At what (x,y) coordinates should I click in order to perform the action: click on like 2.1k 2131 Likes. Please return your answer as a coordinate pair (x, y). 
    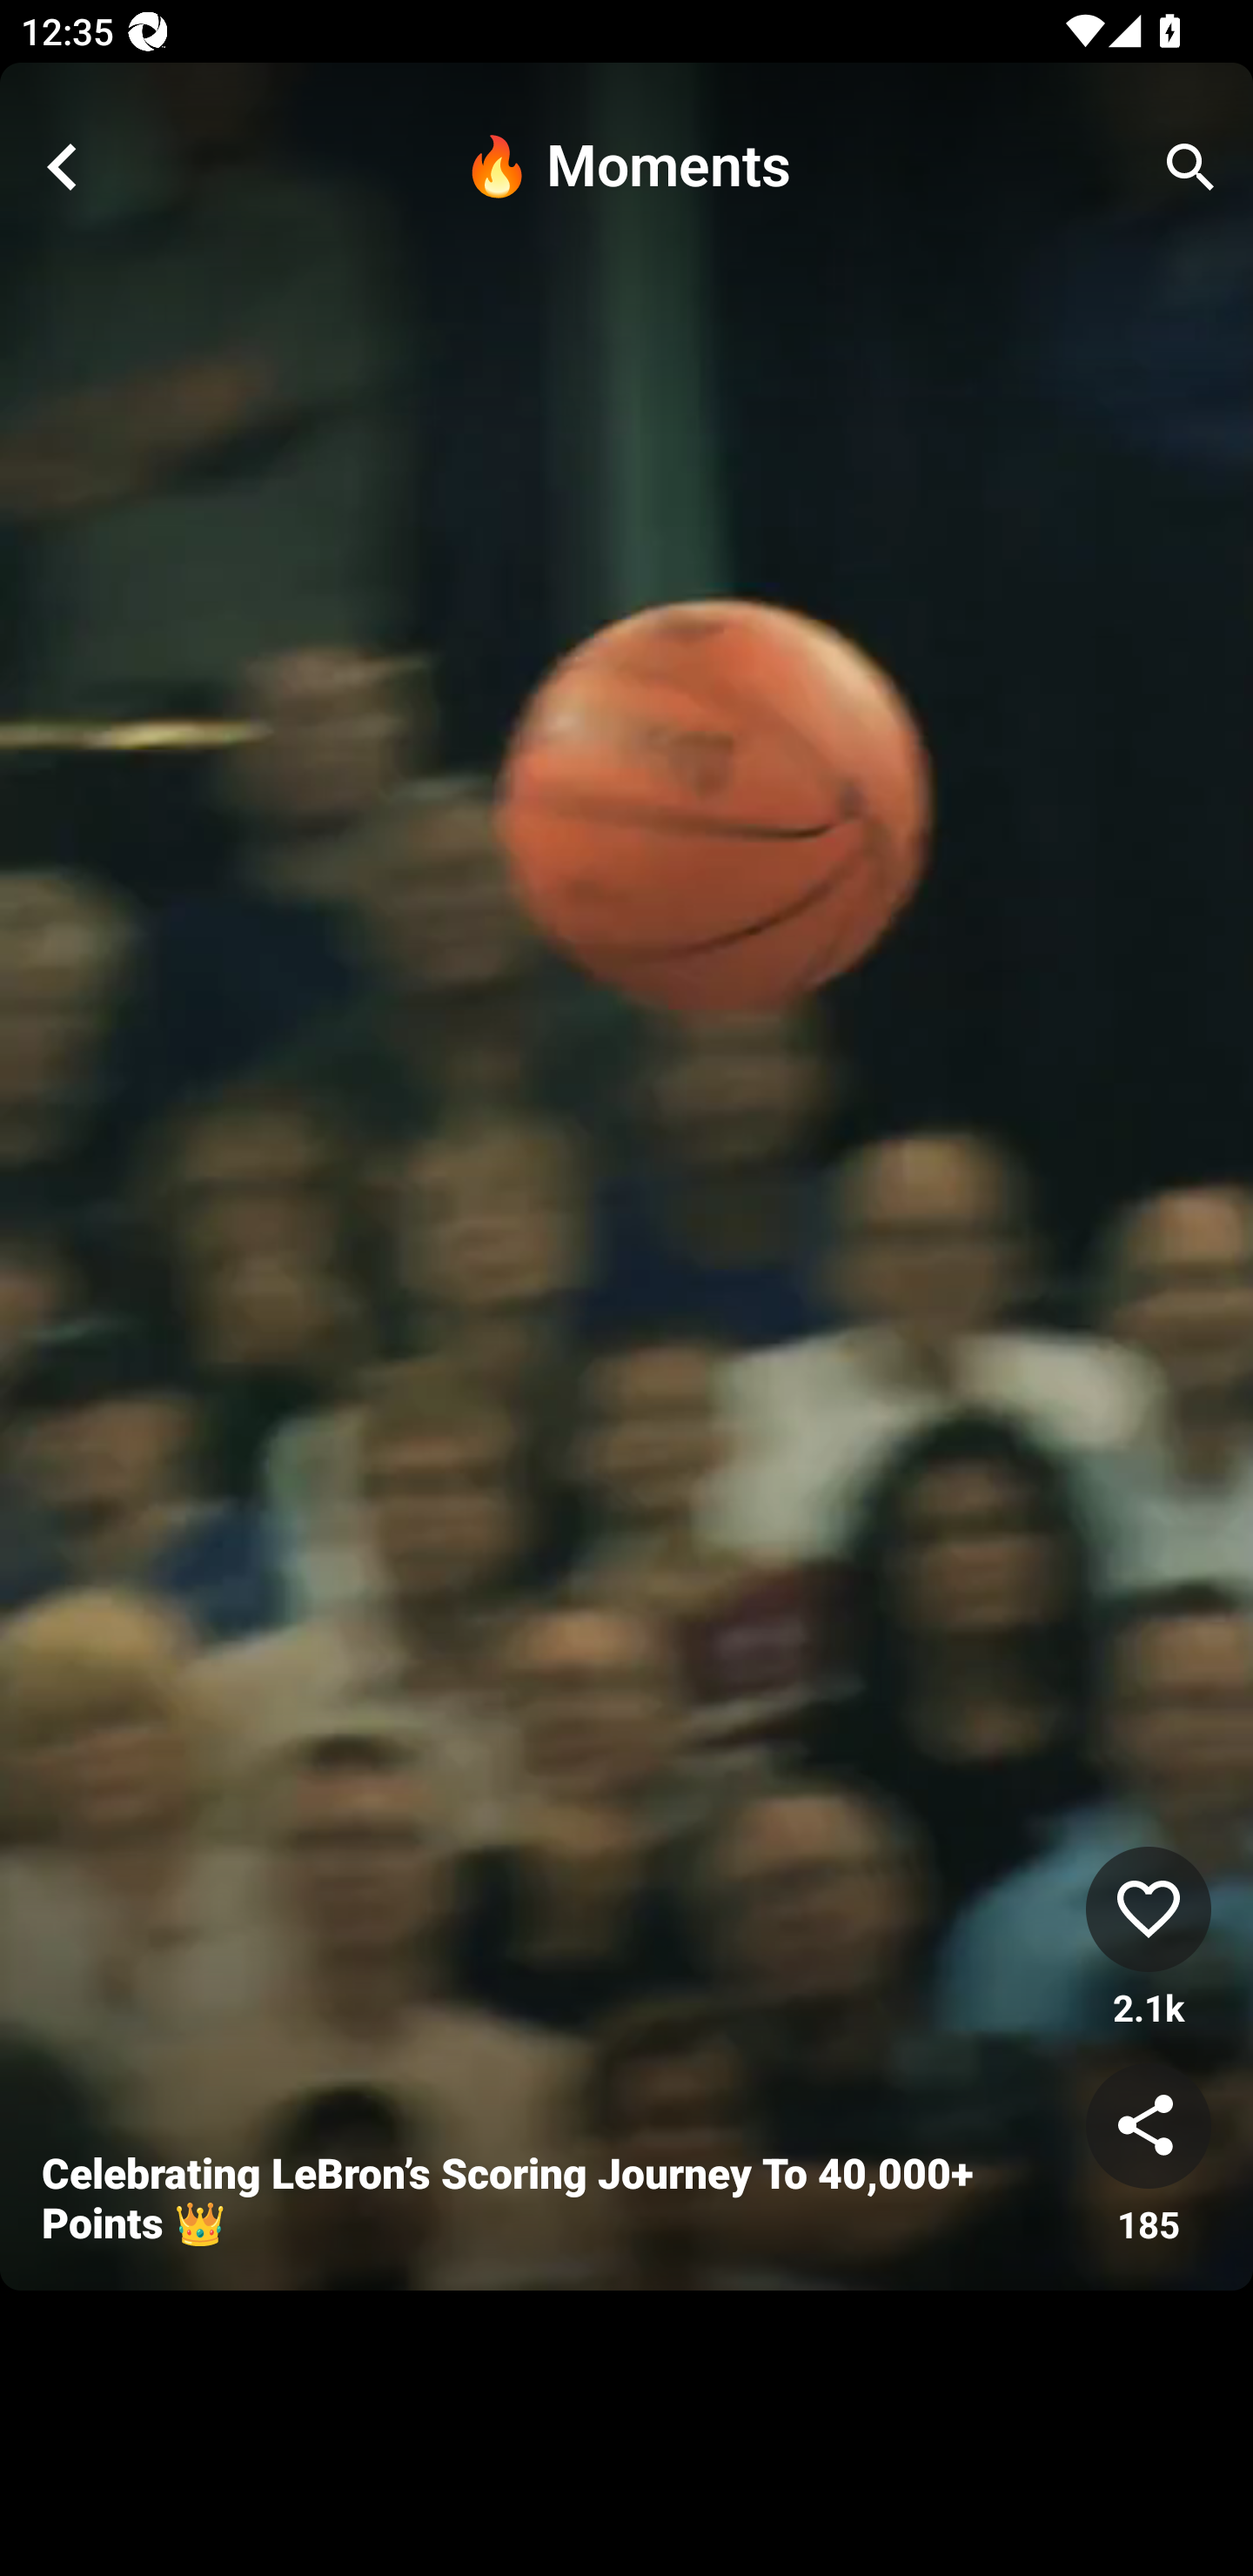
    Looking at the image, I should click on (1149, 1939).